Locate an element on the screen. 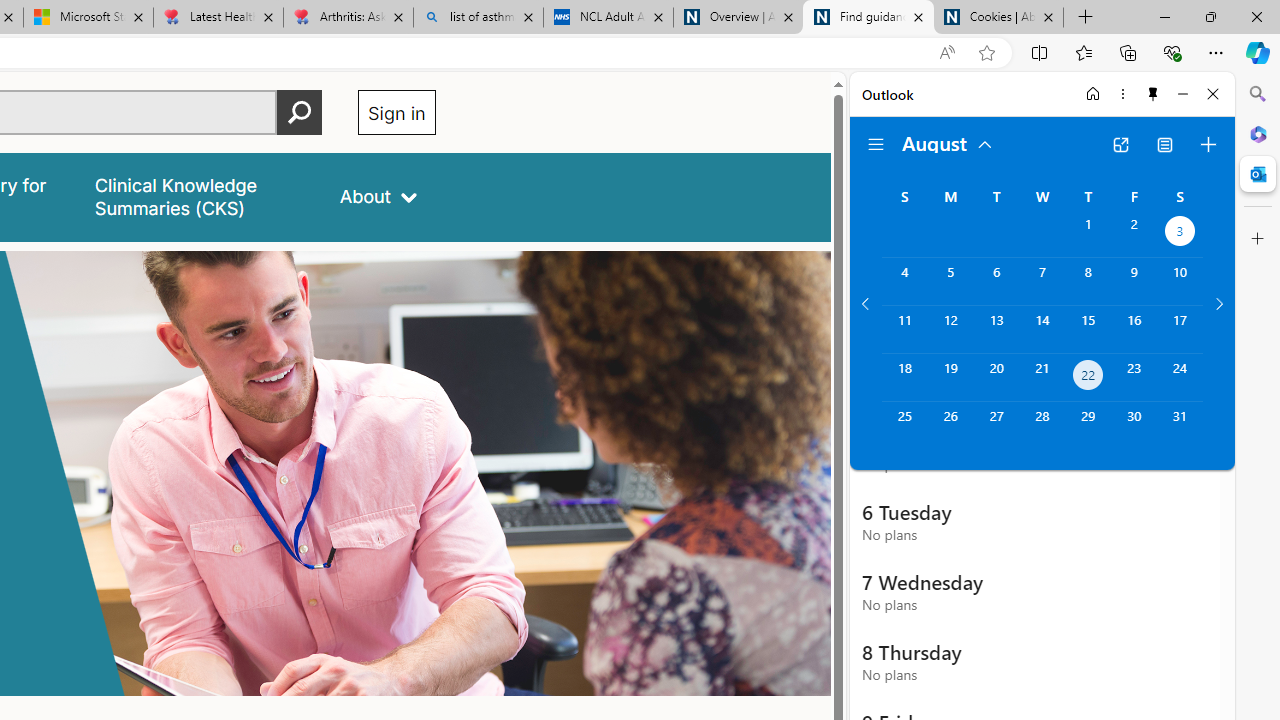 The width and height of the screenshot is (1280, 720). View Switcher. Current view is Agenda view is located at coordinates (1165, 144).